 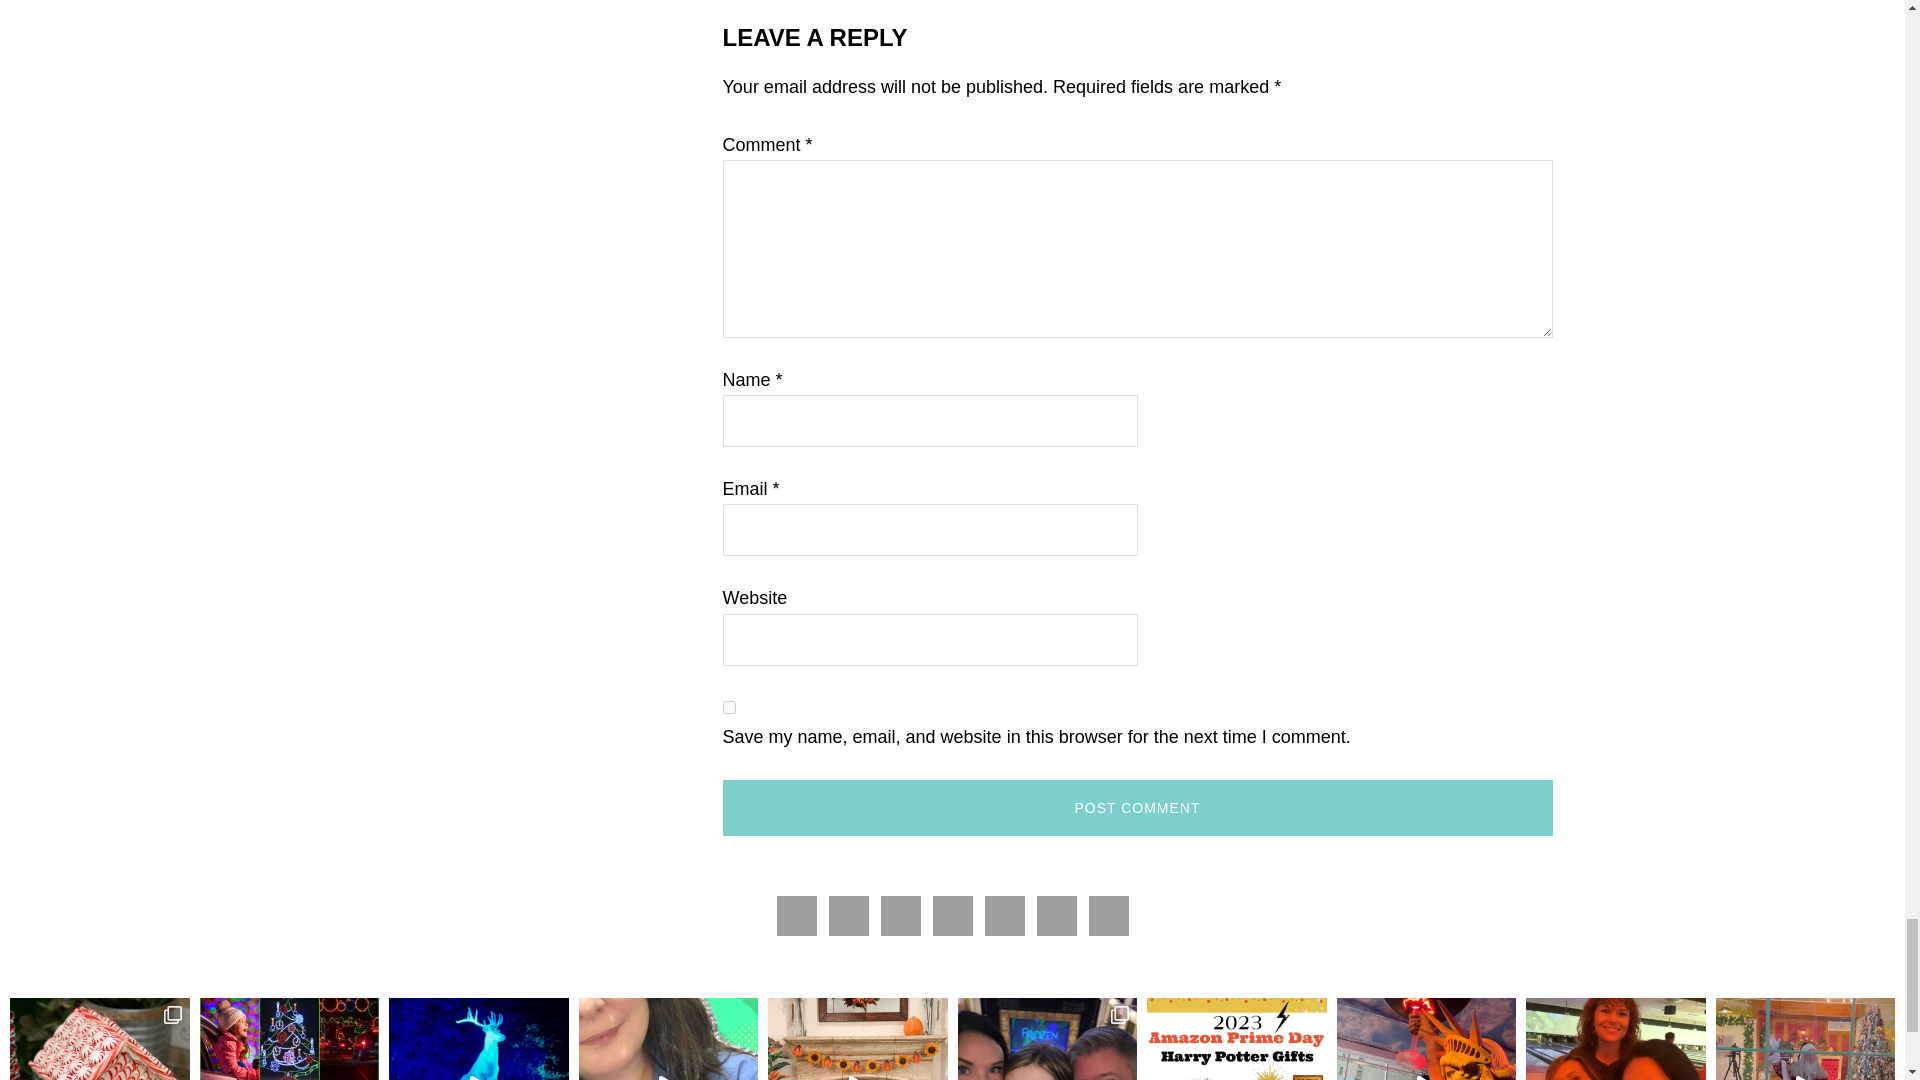 I want to click on yes, so click(x=728, y=706).